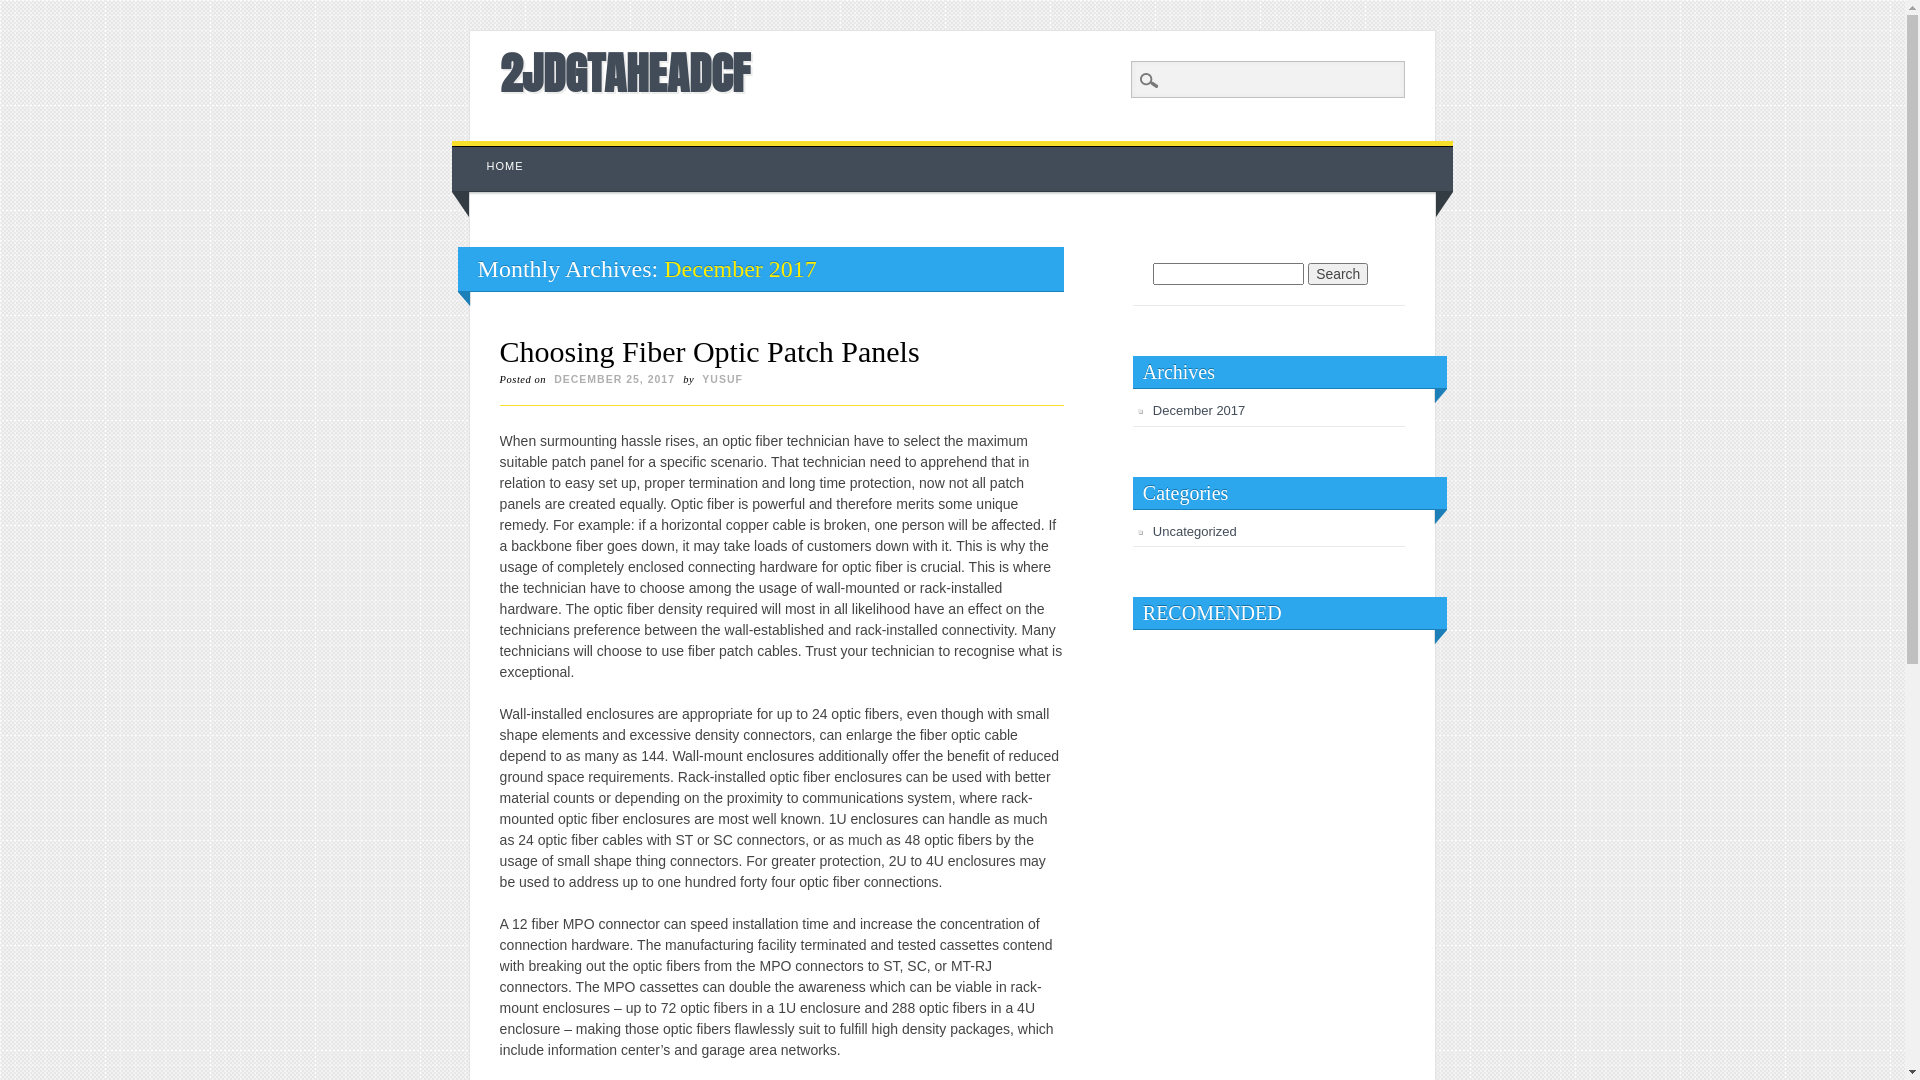 The width and height of the screenshot is (1920, 1080). What do you see at coordinates (30, 11) in the screenshot?
I see `Search` at bounding box center [30, 11].